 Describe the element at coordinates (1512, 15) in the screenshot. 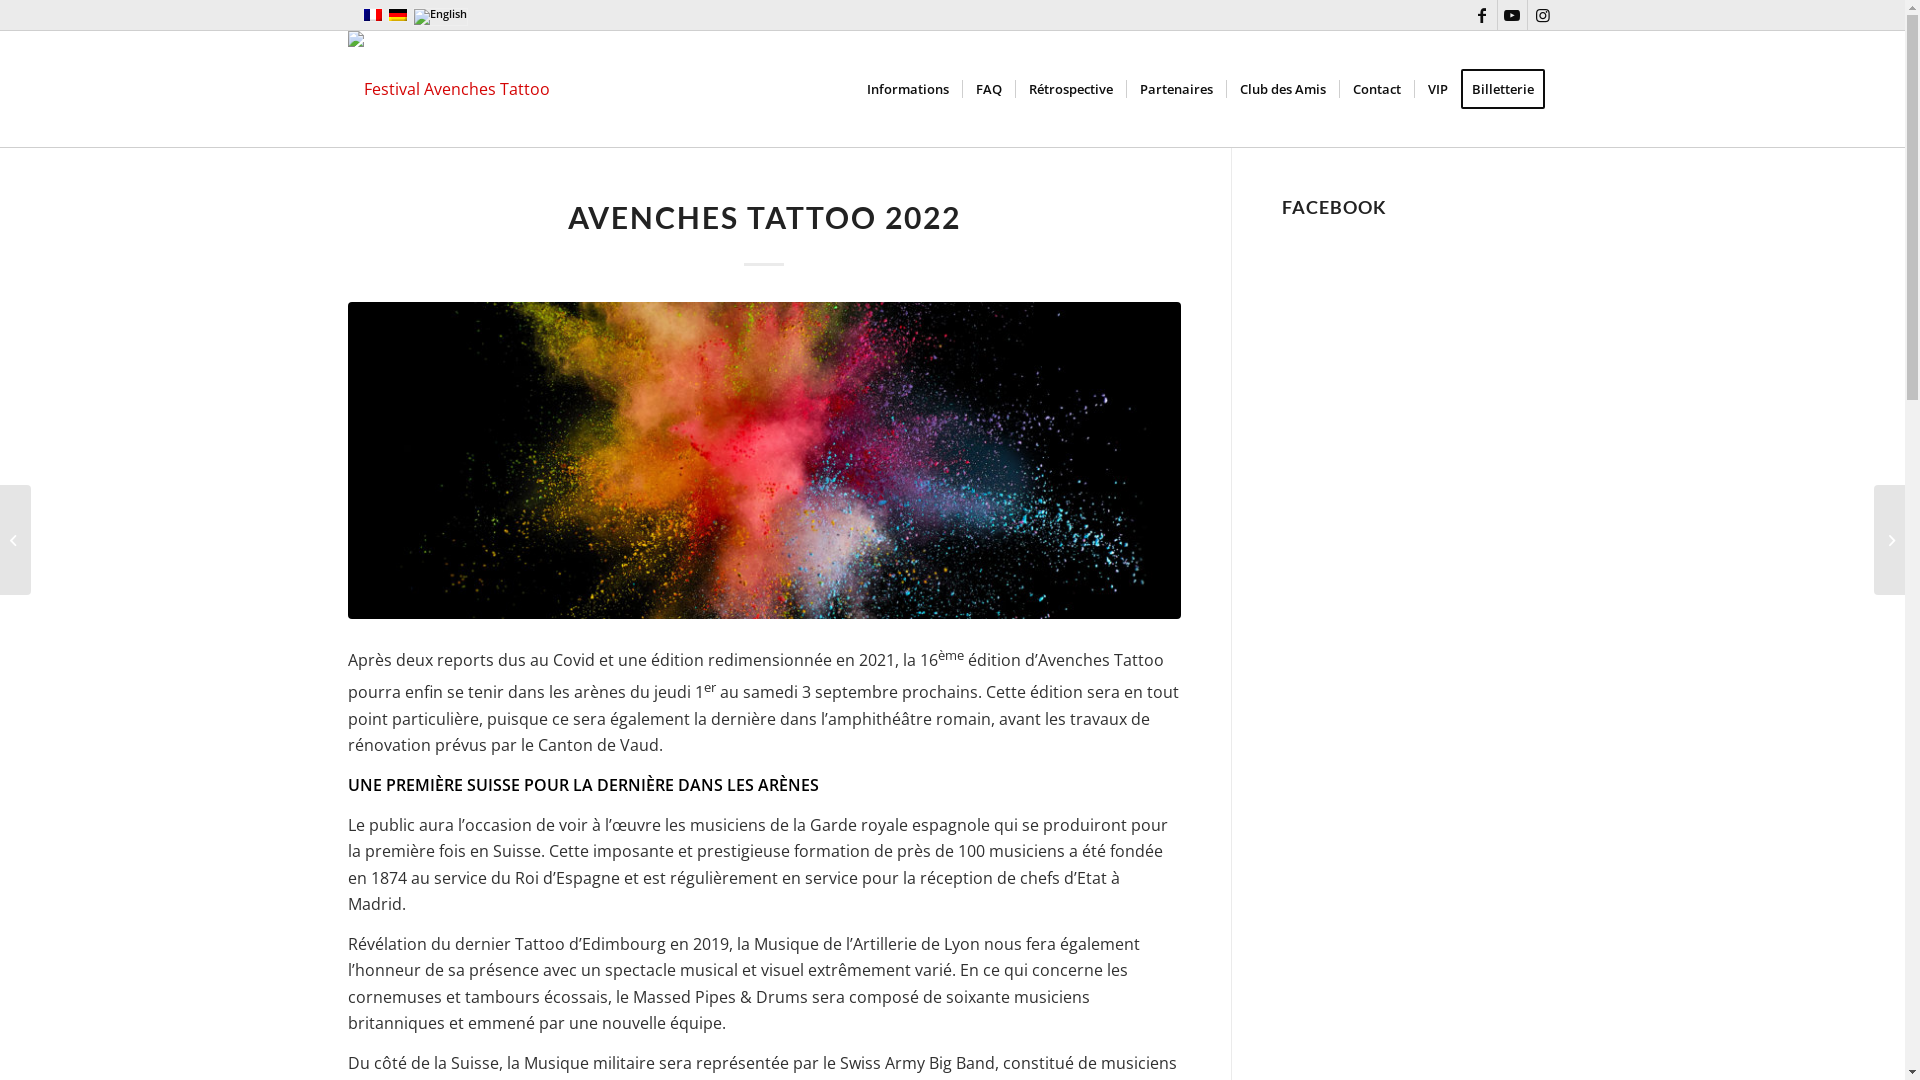

I see `Youtube` at that location.